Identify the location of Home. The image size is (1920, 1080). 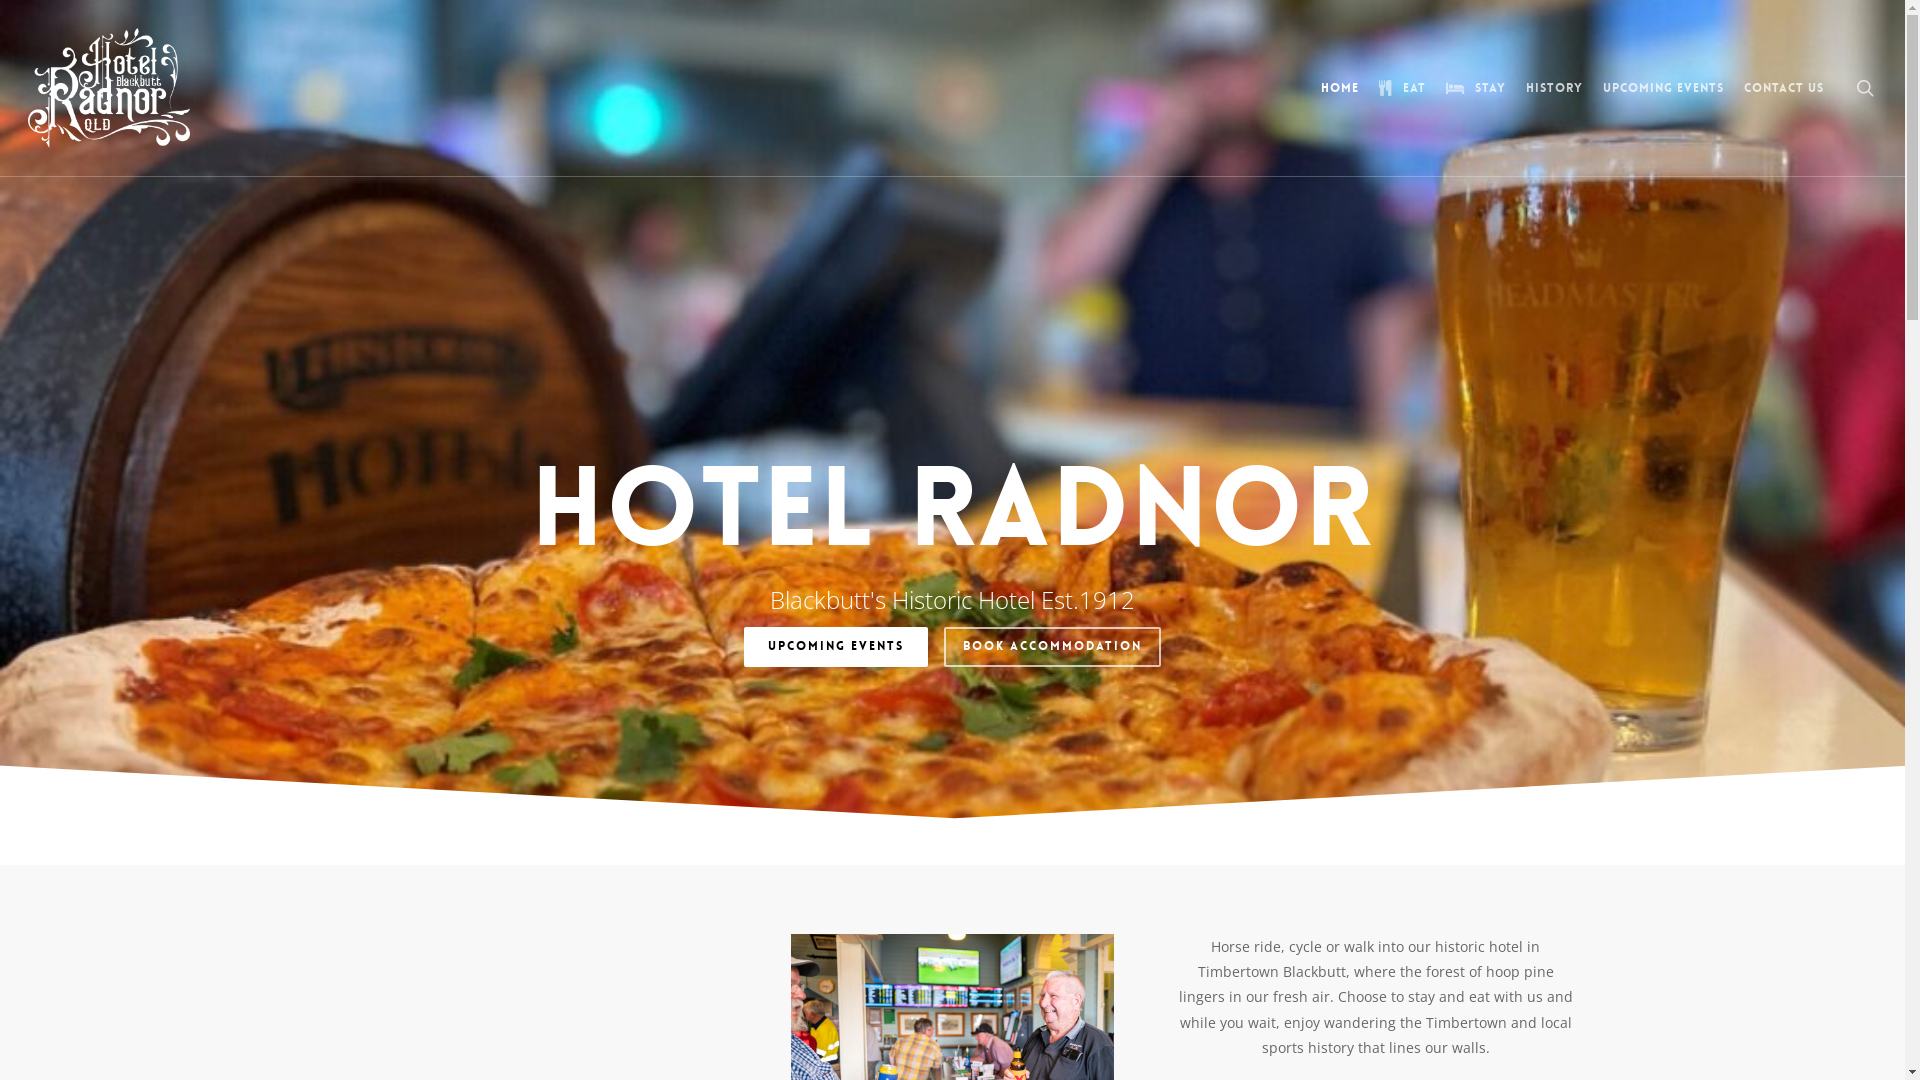
(1340, 88).